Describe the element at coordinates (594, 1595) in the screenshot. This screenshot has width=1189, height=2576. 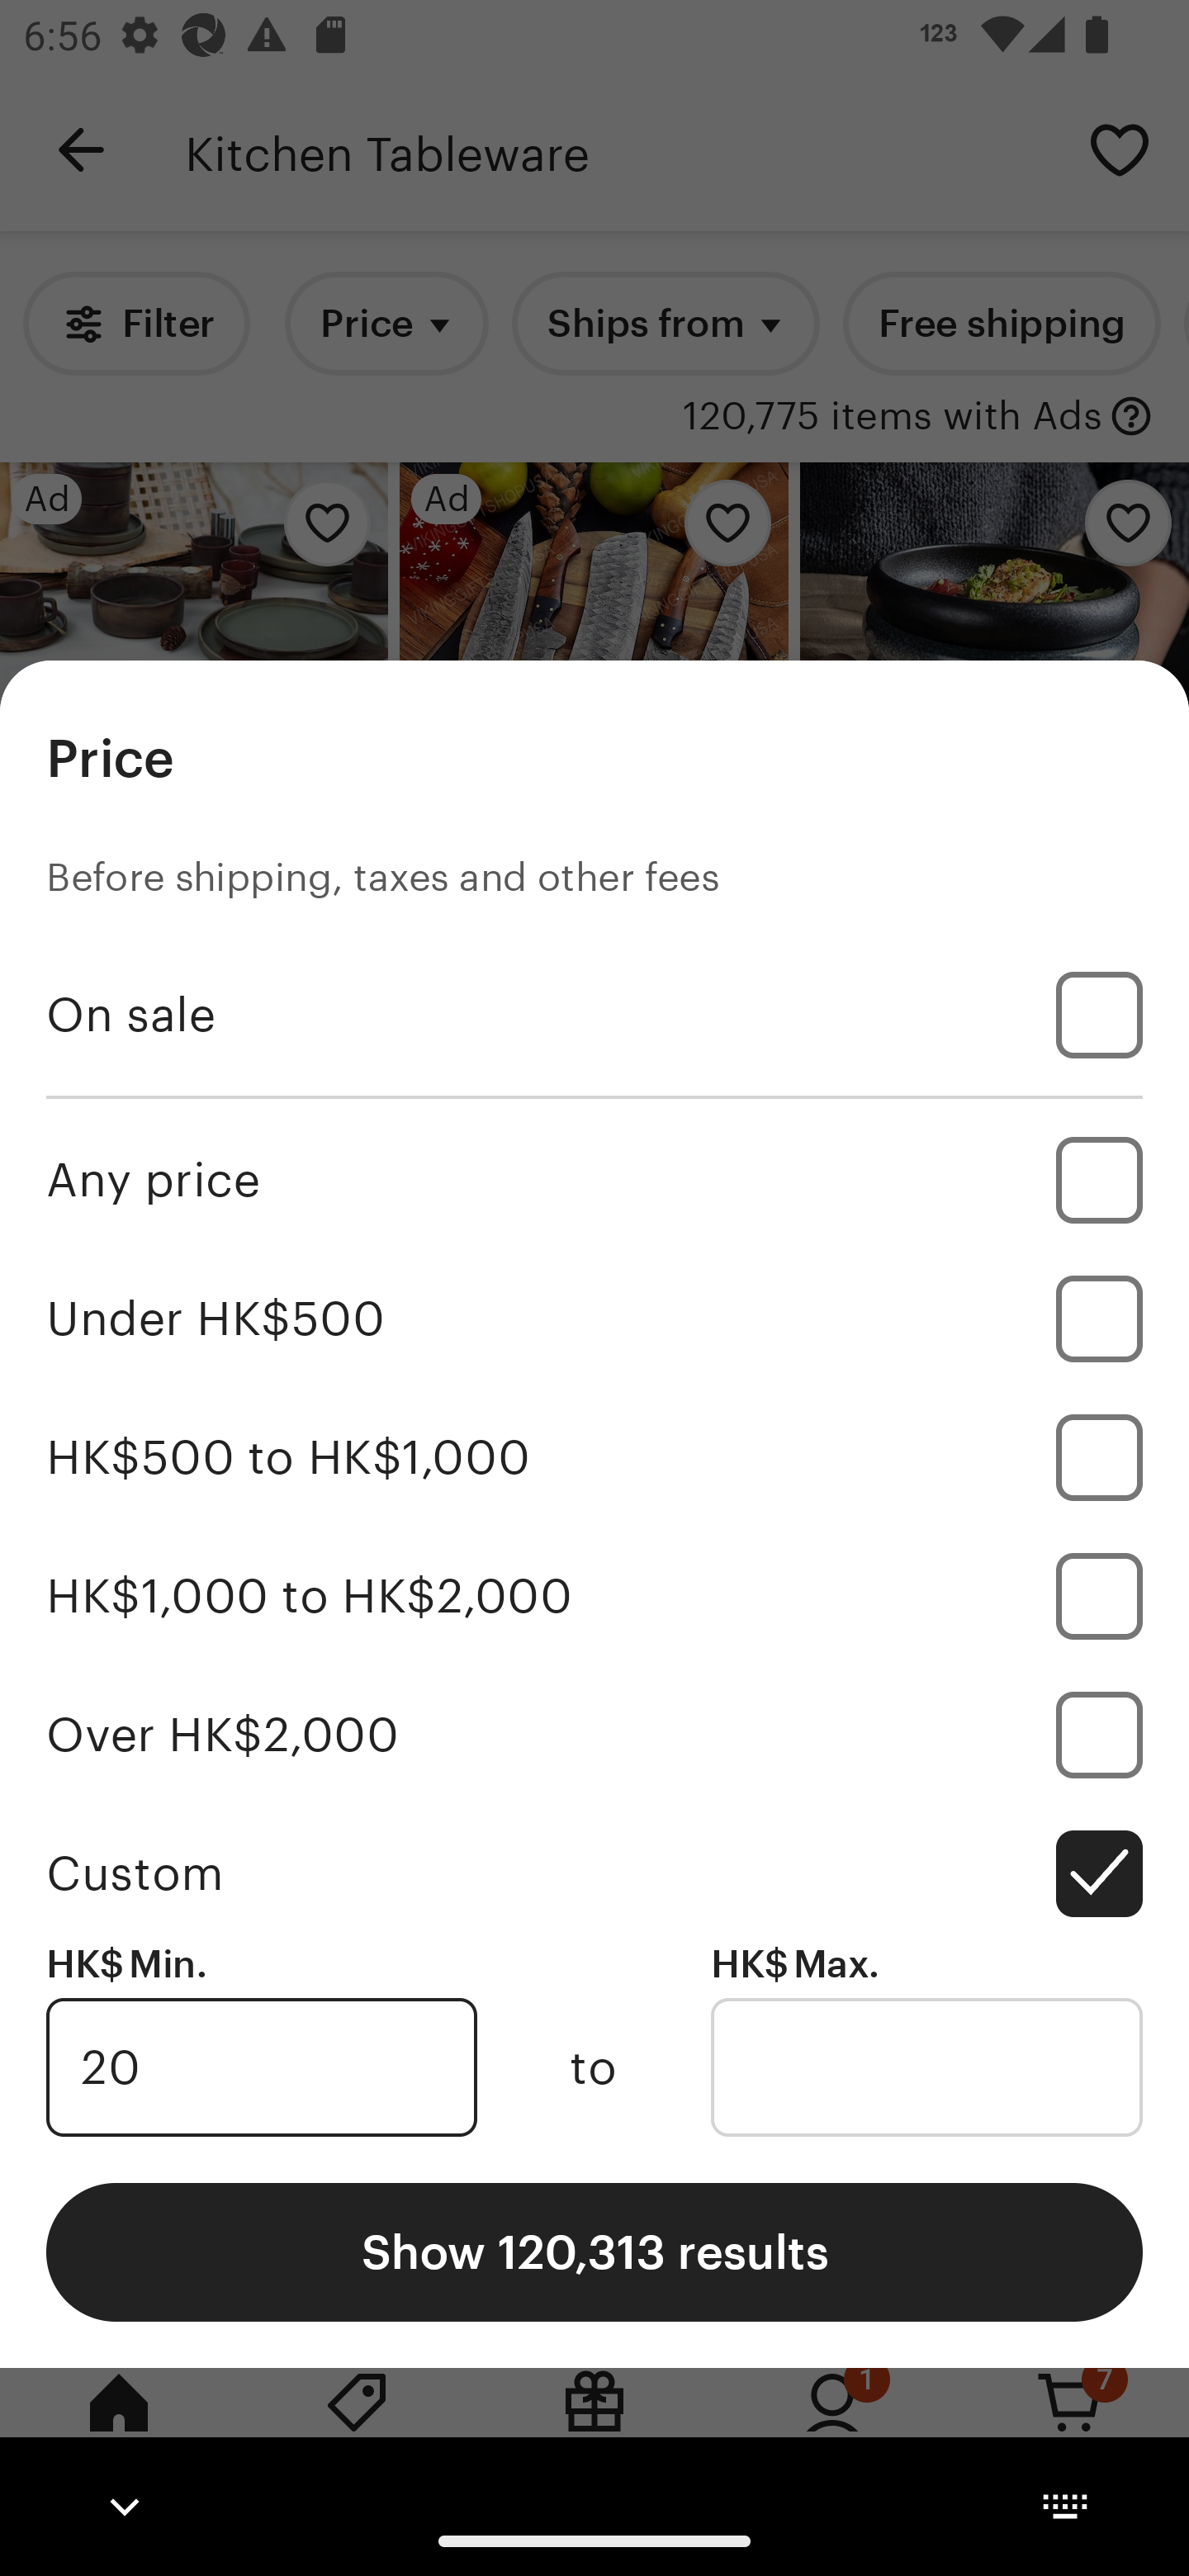
I see `HK$1,000 to HK$2,000` at that location.